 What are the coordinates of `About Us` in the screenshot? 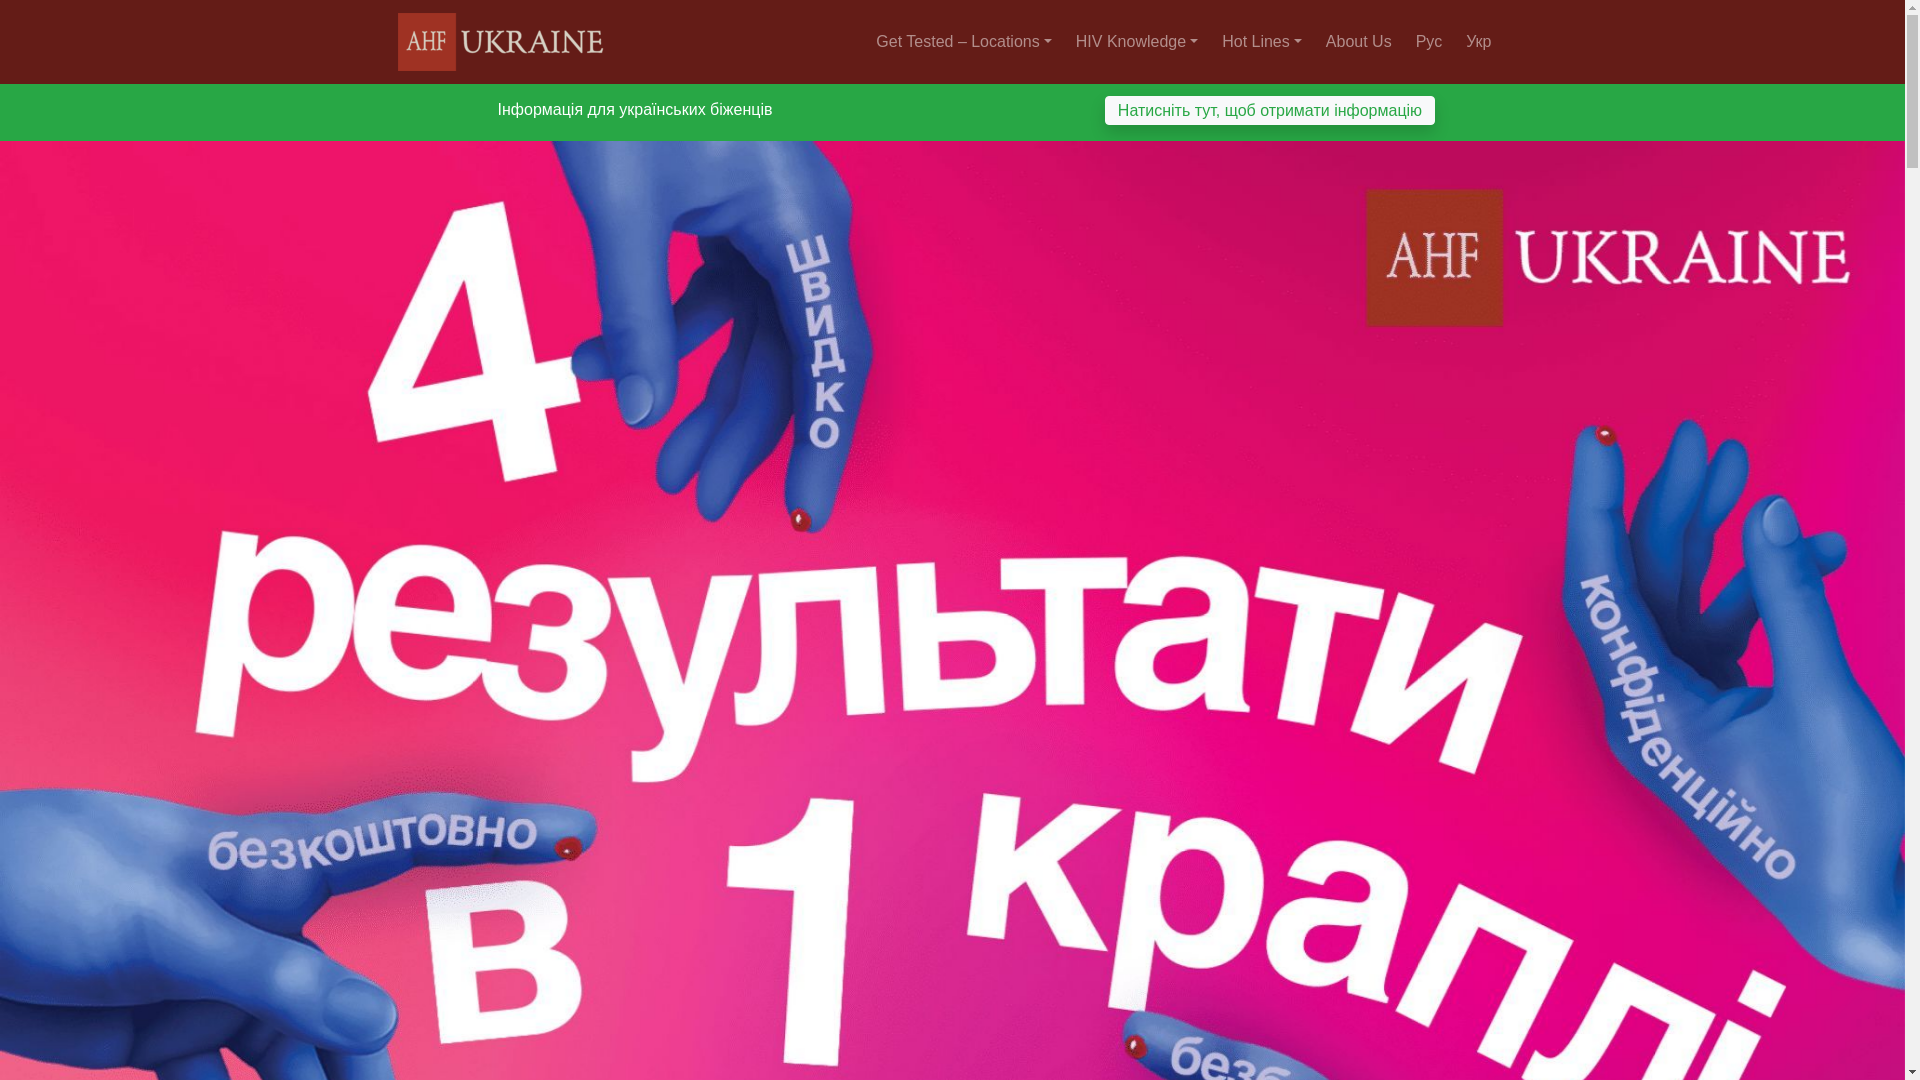 It's located at (1362, 41).